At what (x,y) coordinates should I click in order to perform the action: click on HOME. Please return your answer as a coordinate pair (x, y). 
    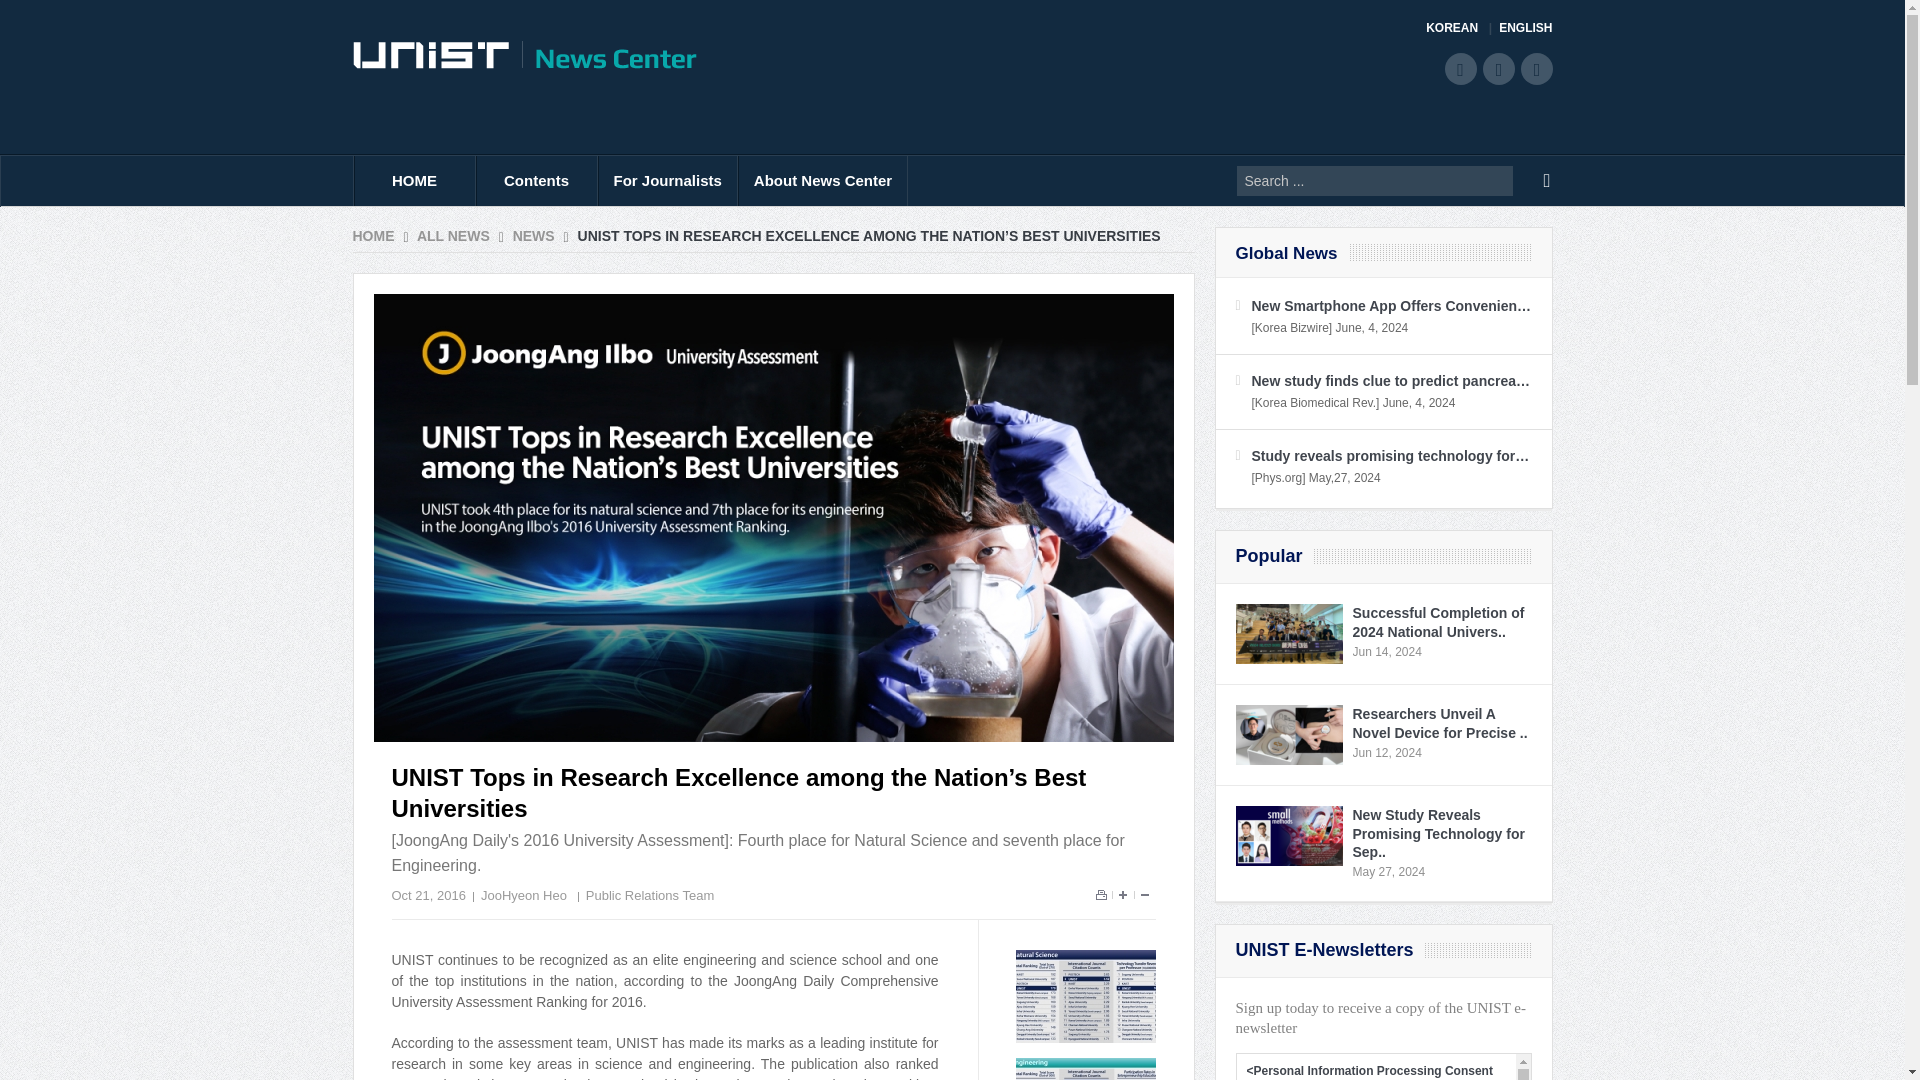
    Looking at the image, I should click on (414, 180).